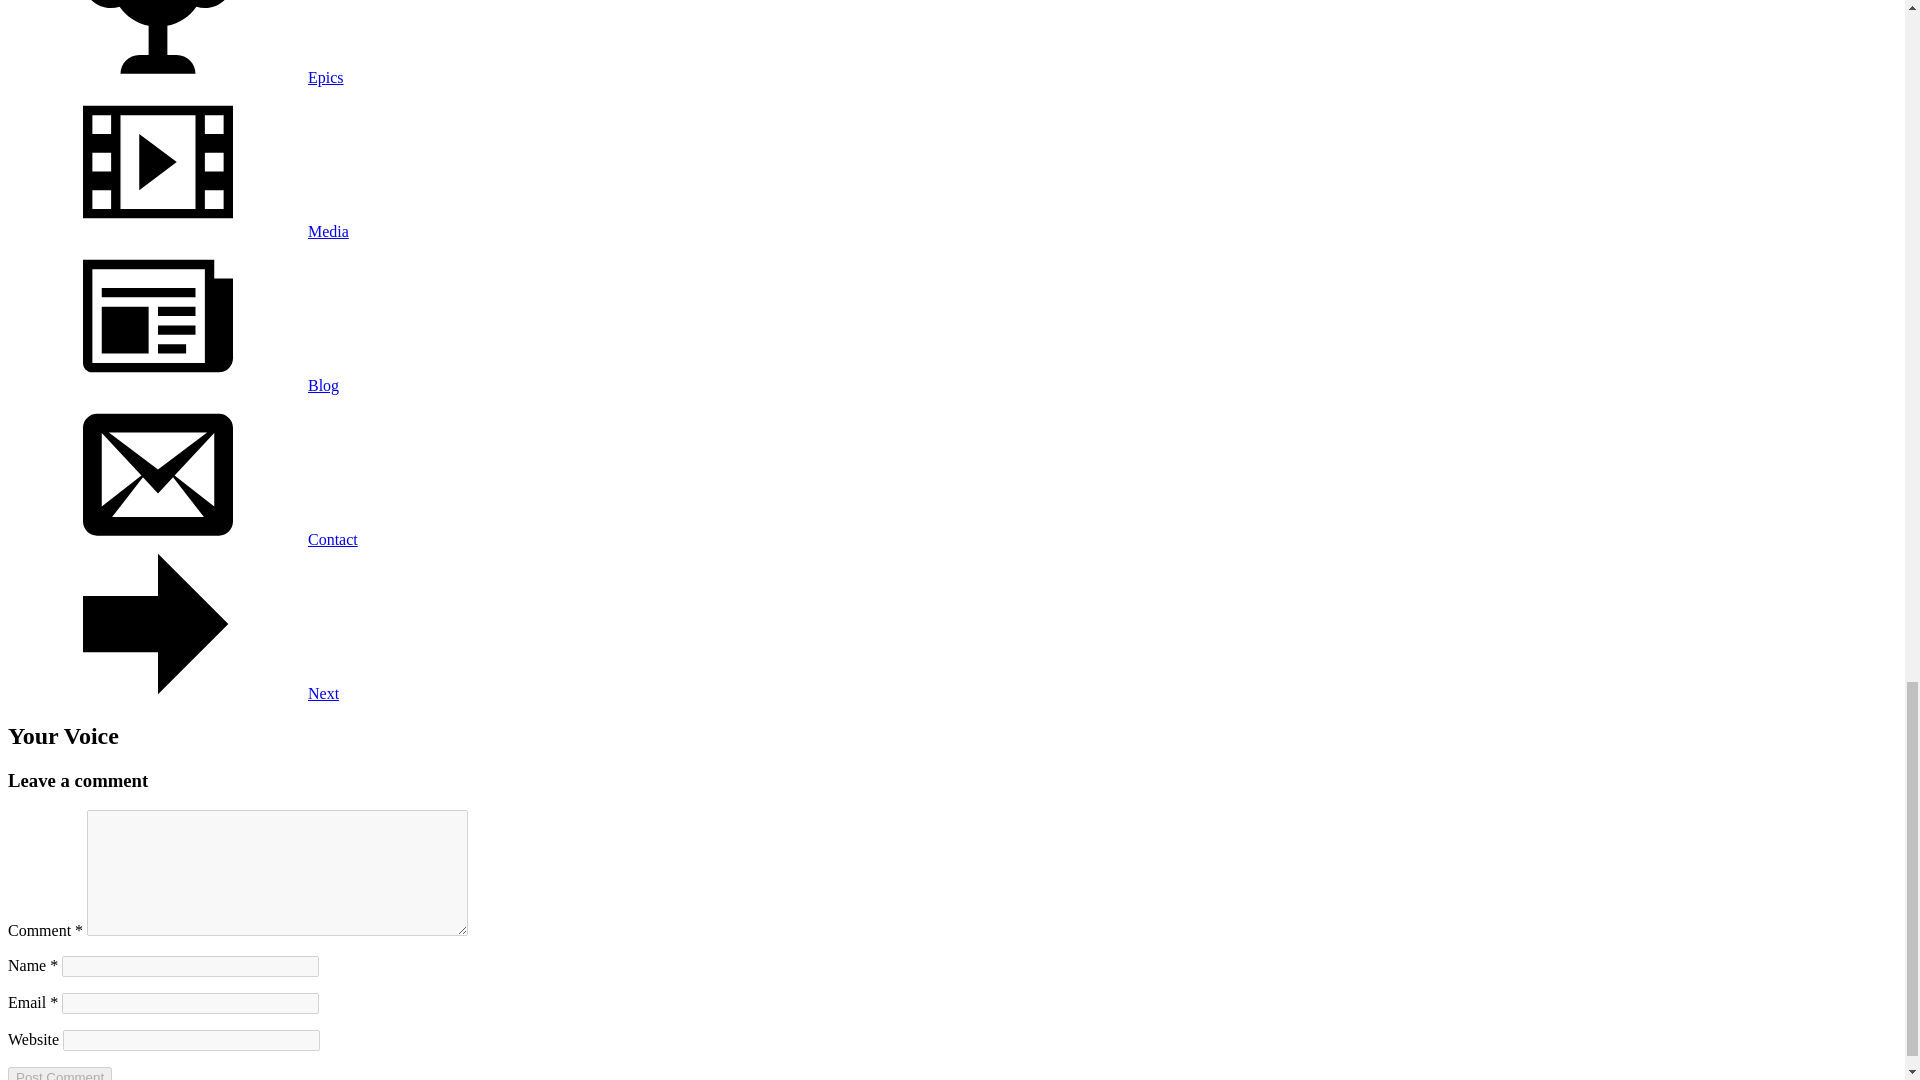 The height and width of the screenshot is (1080, 1920). Describe the element at coordinates (157, 470) in the screenshot. I see `Contact` at that location.